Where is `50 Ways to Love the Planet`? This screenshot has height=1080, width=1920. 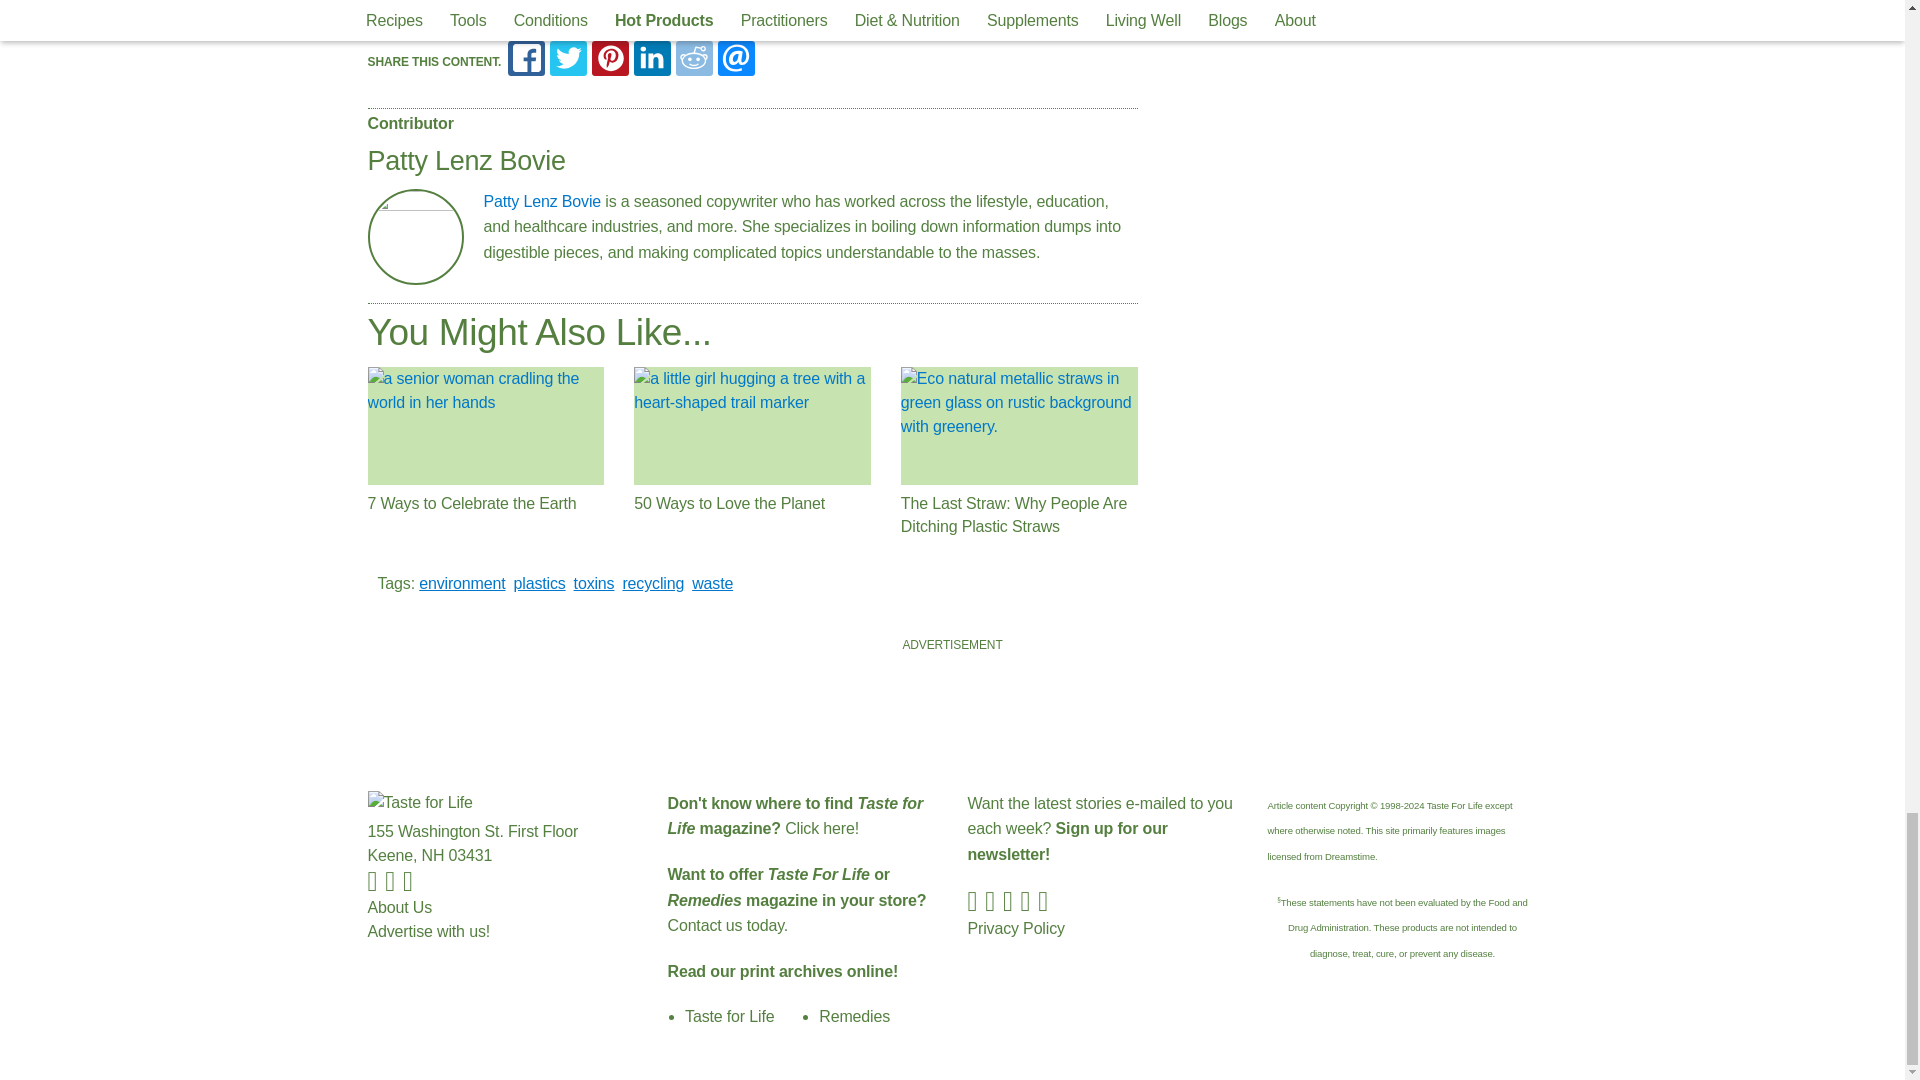
50 Ways to Love the Planet is located at coordinates (752, 426).